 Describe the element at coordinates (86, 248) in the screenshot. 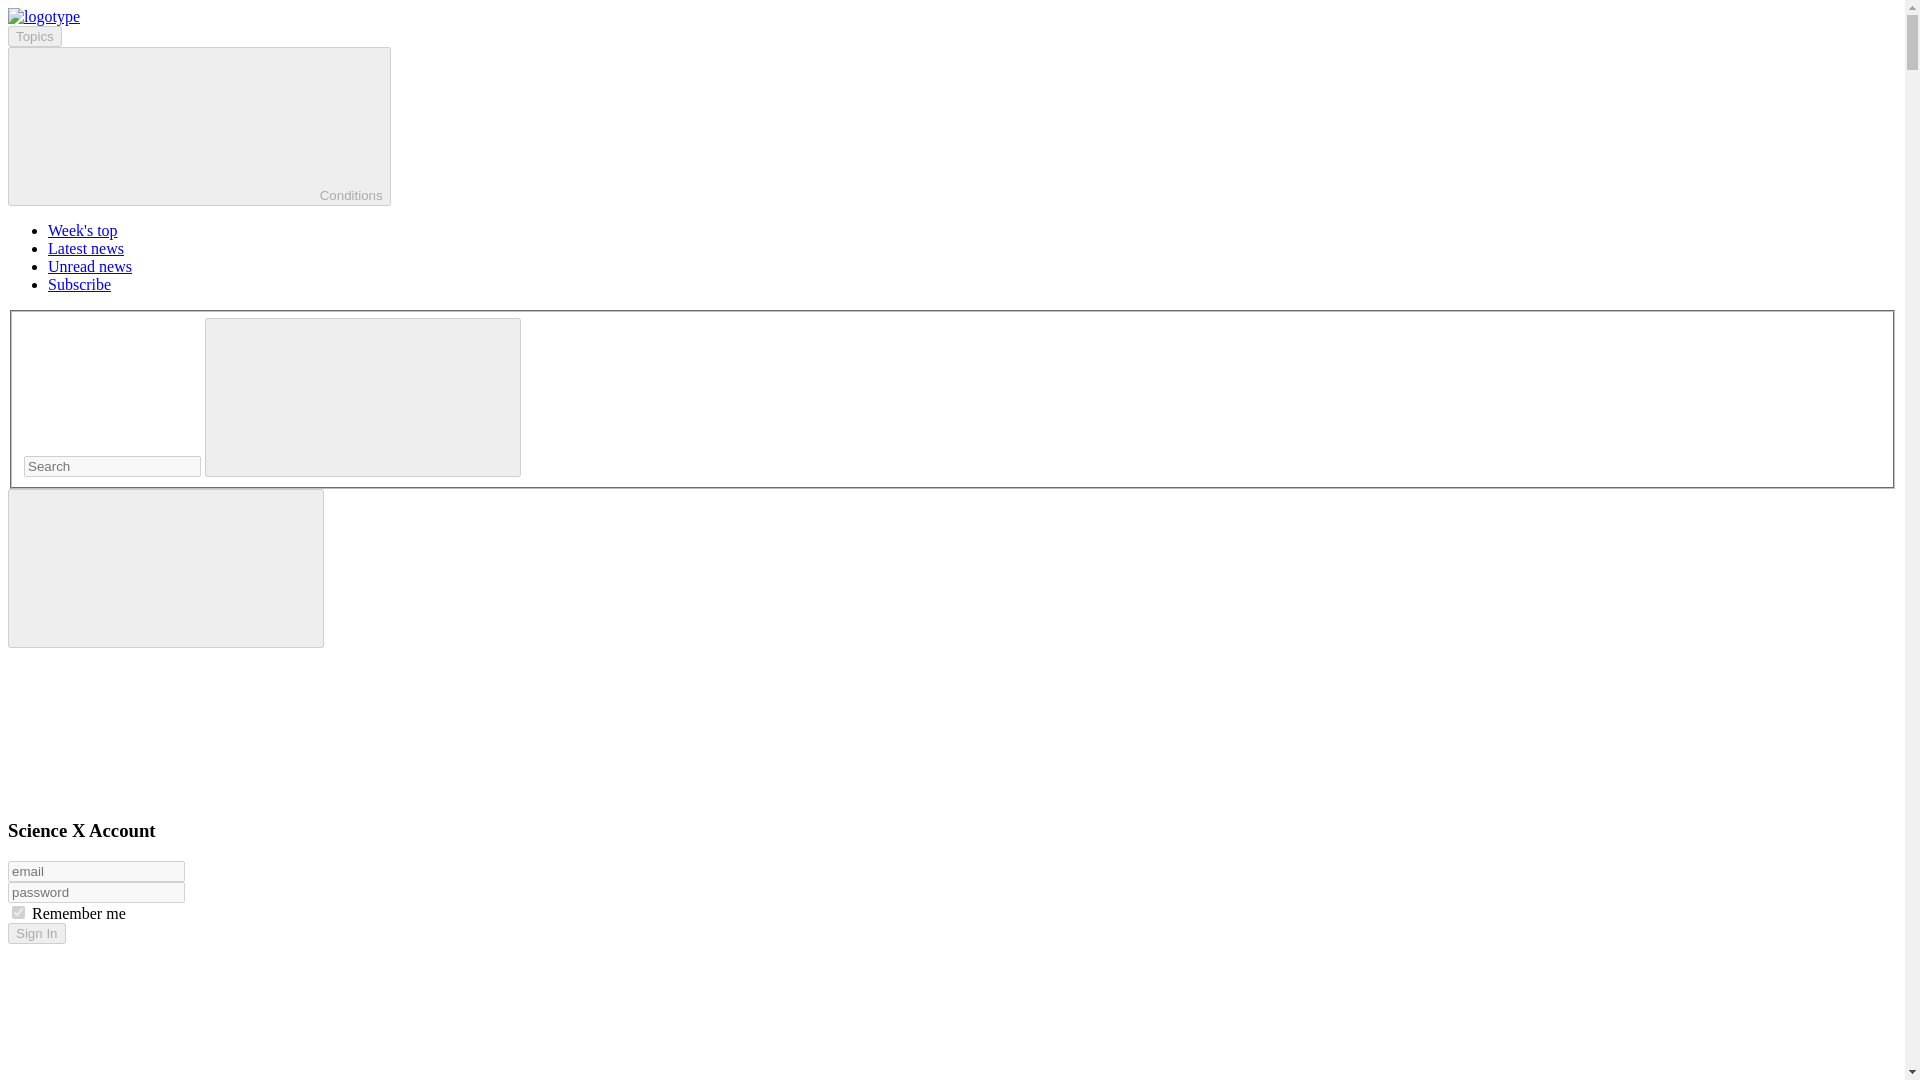

I see `Latest news` at that location.